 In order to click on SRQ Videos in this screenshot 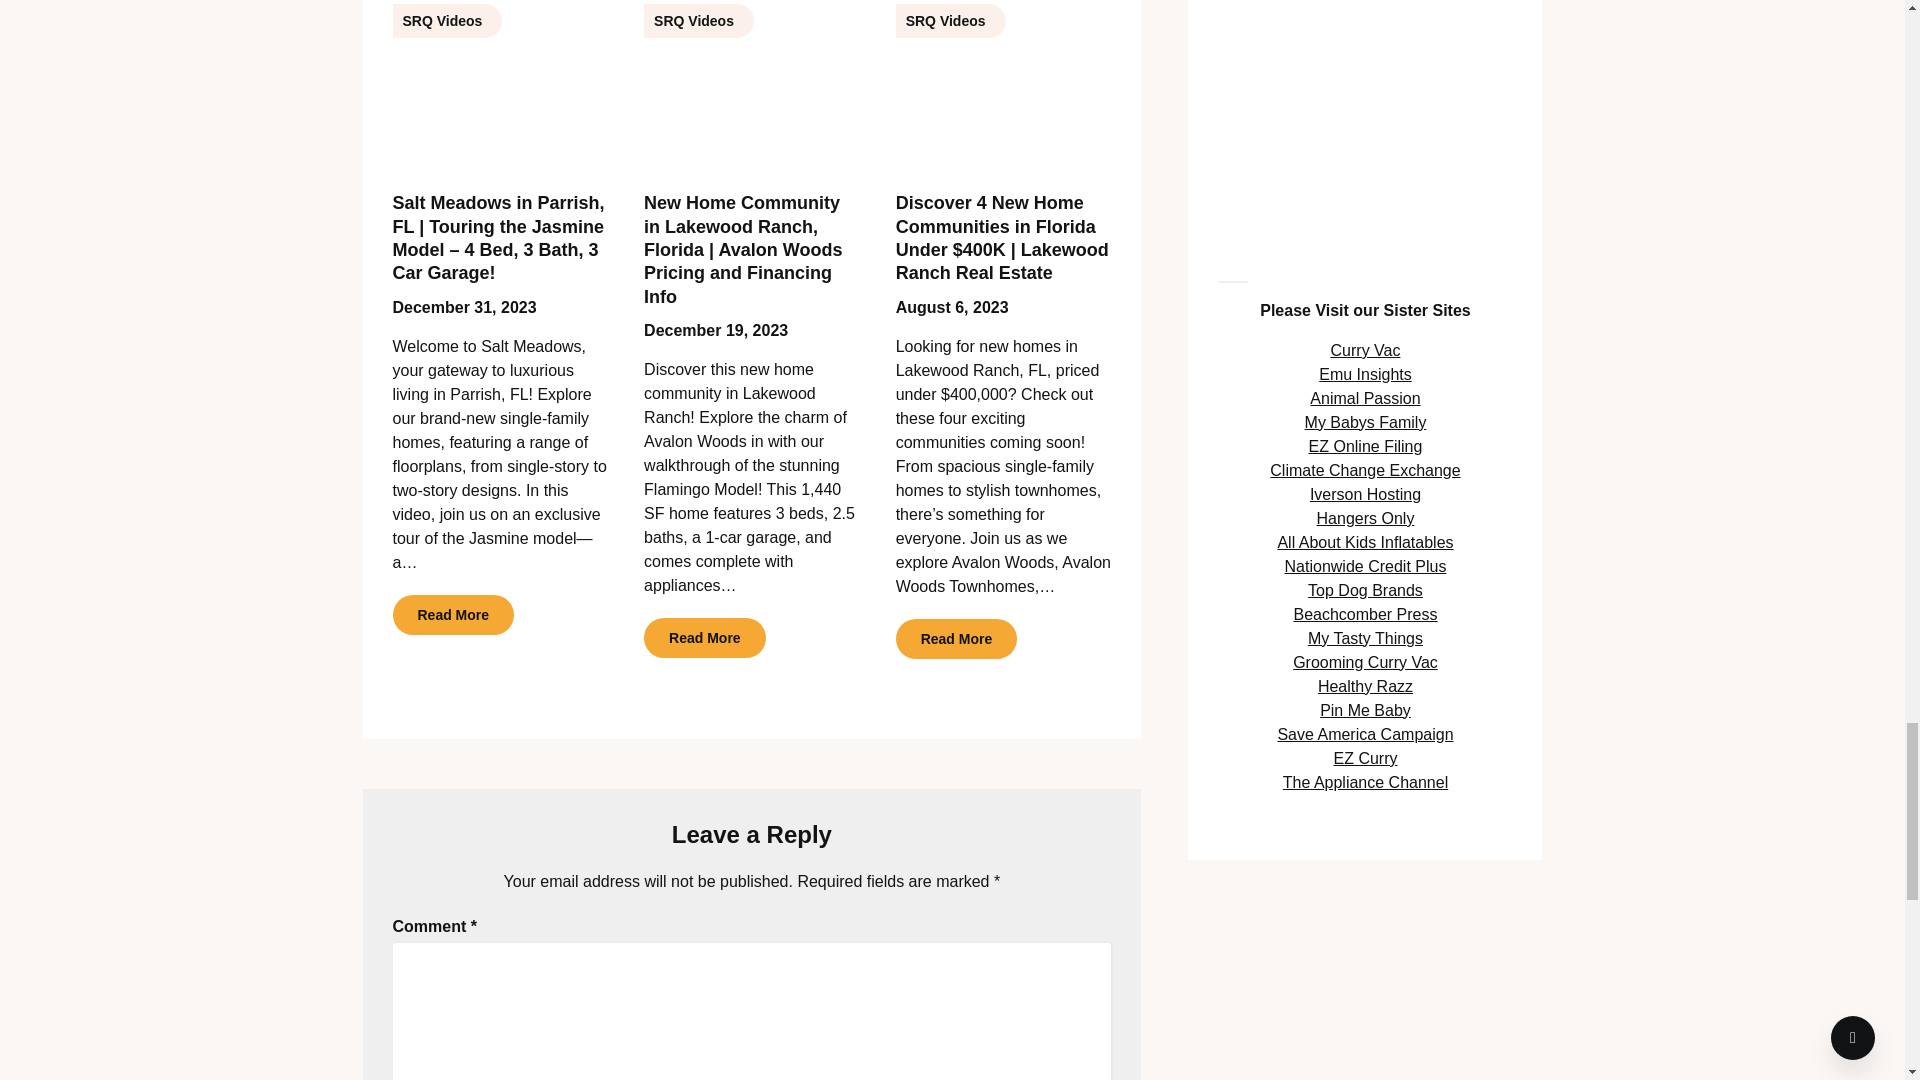, I will do `click(752, 86)`.